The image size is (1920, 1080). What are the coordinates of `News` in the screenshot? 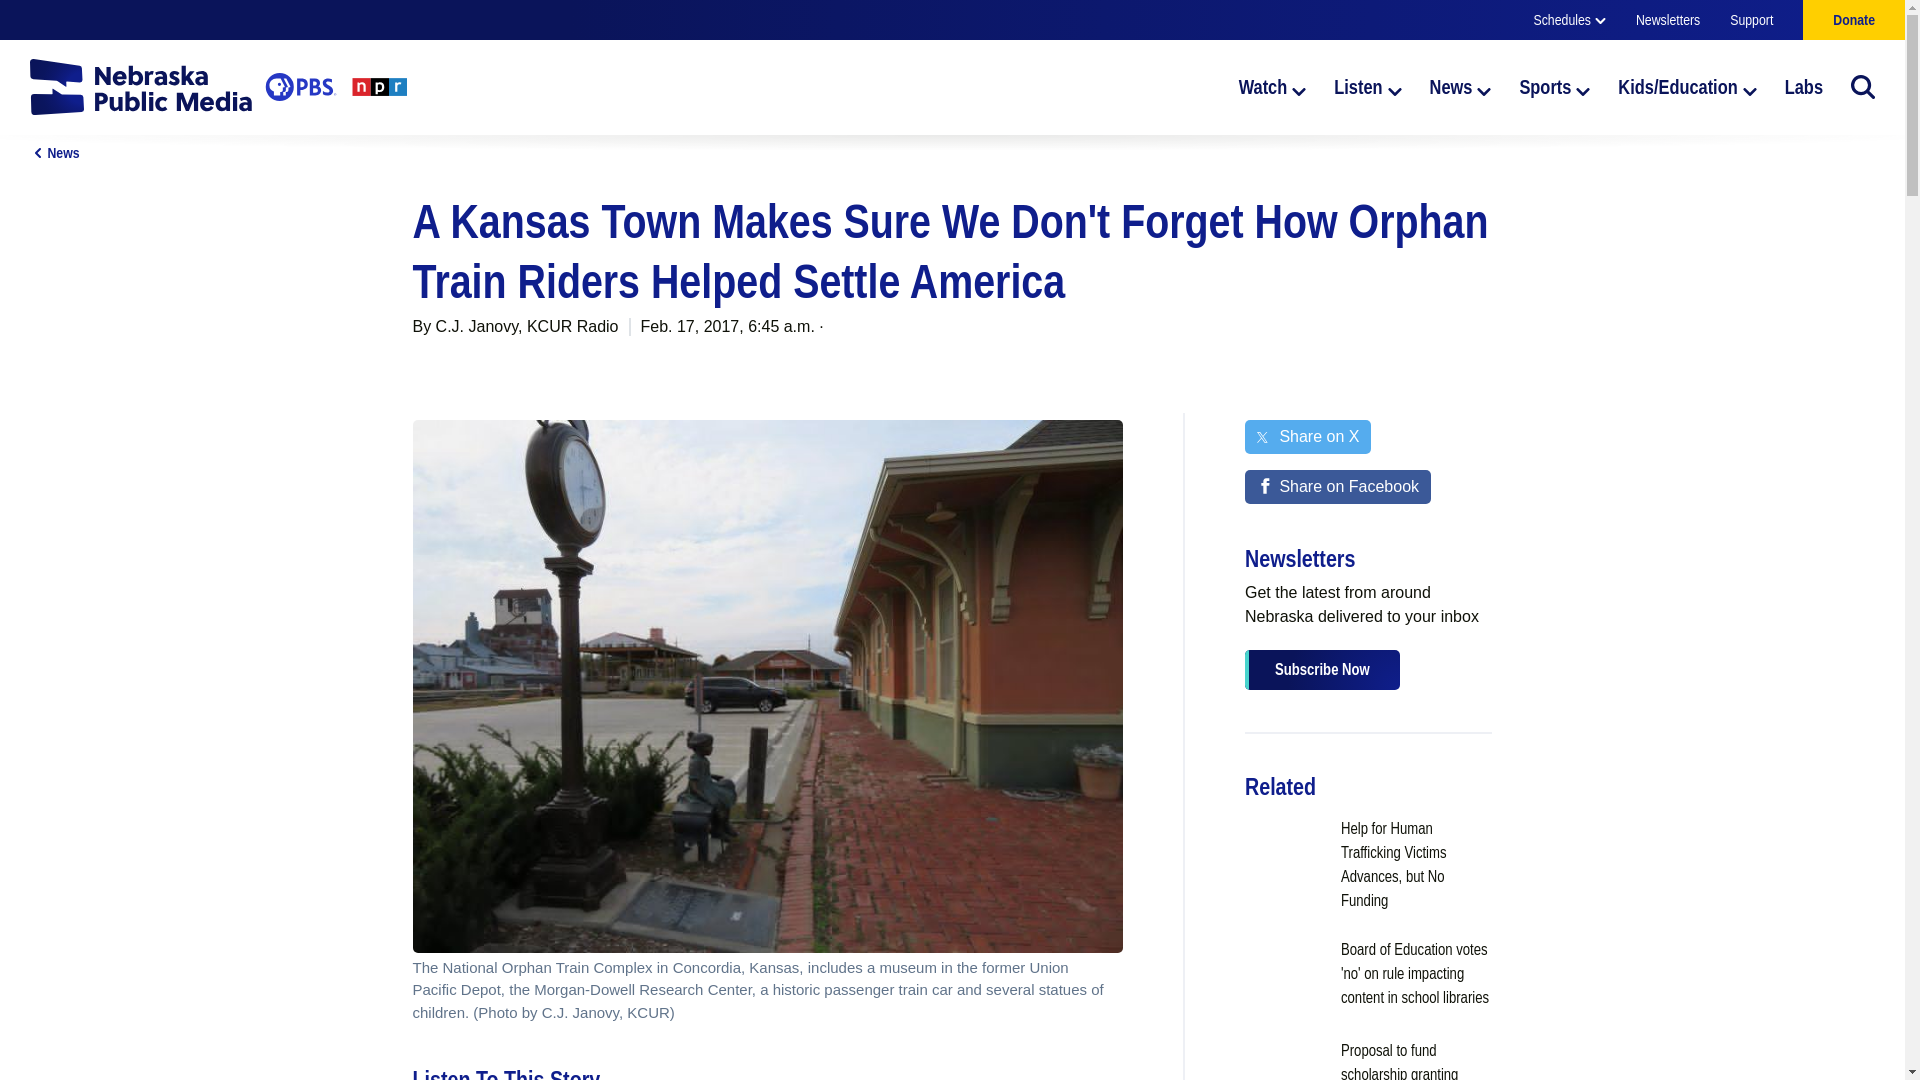 It's located at (1460, 86).